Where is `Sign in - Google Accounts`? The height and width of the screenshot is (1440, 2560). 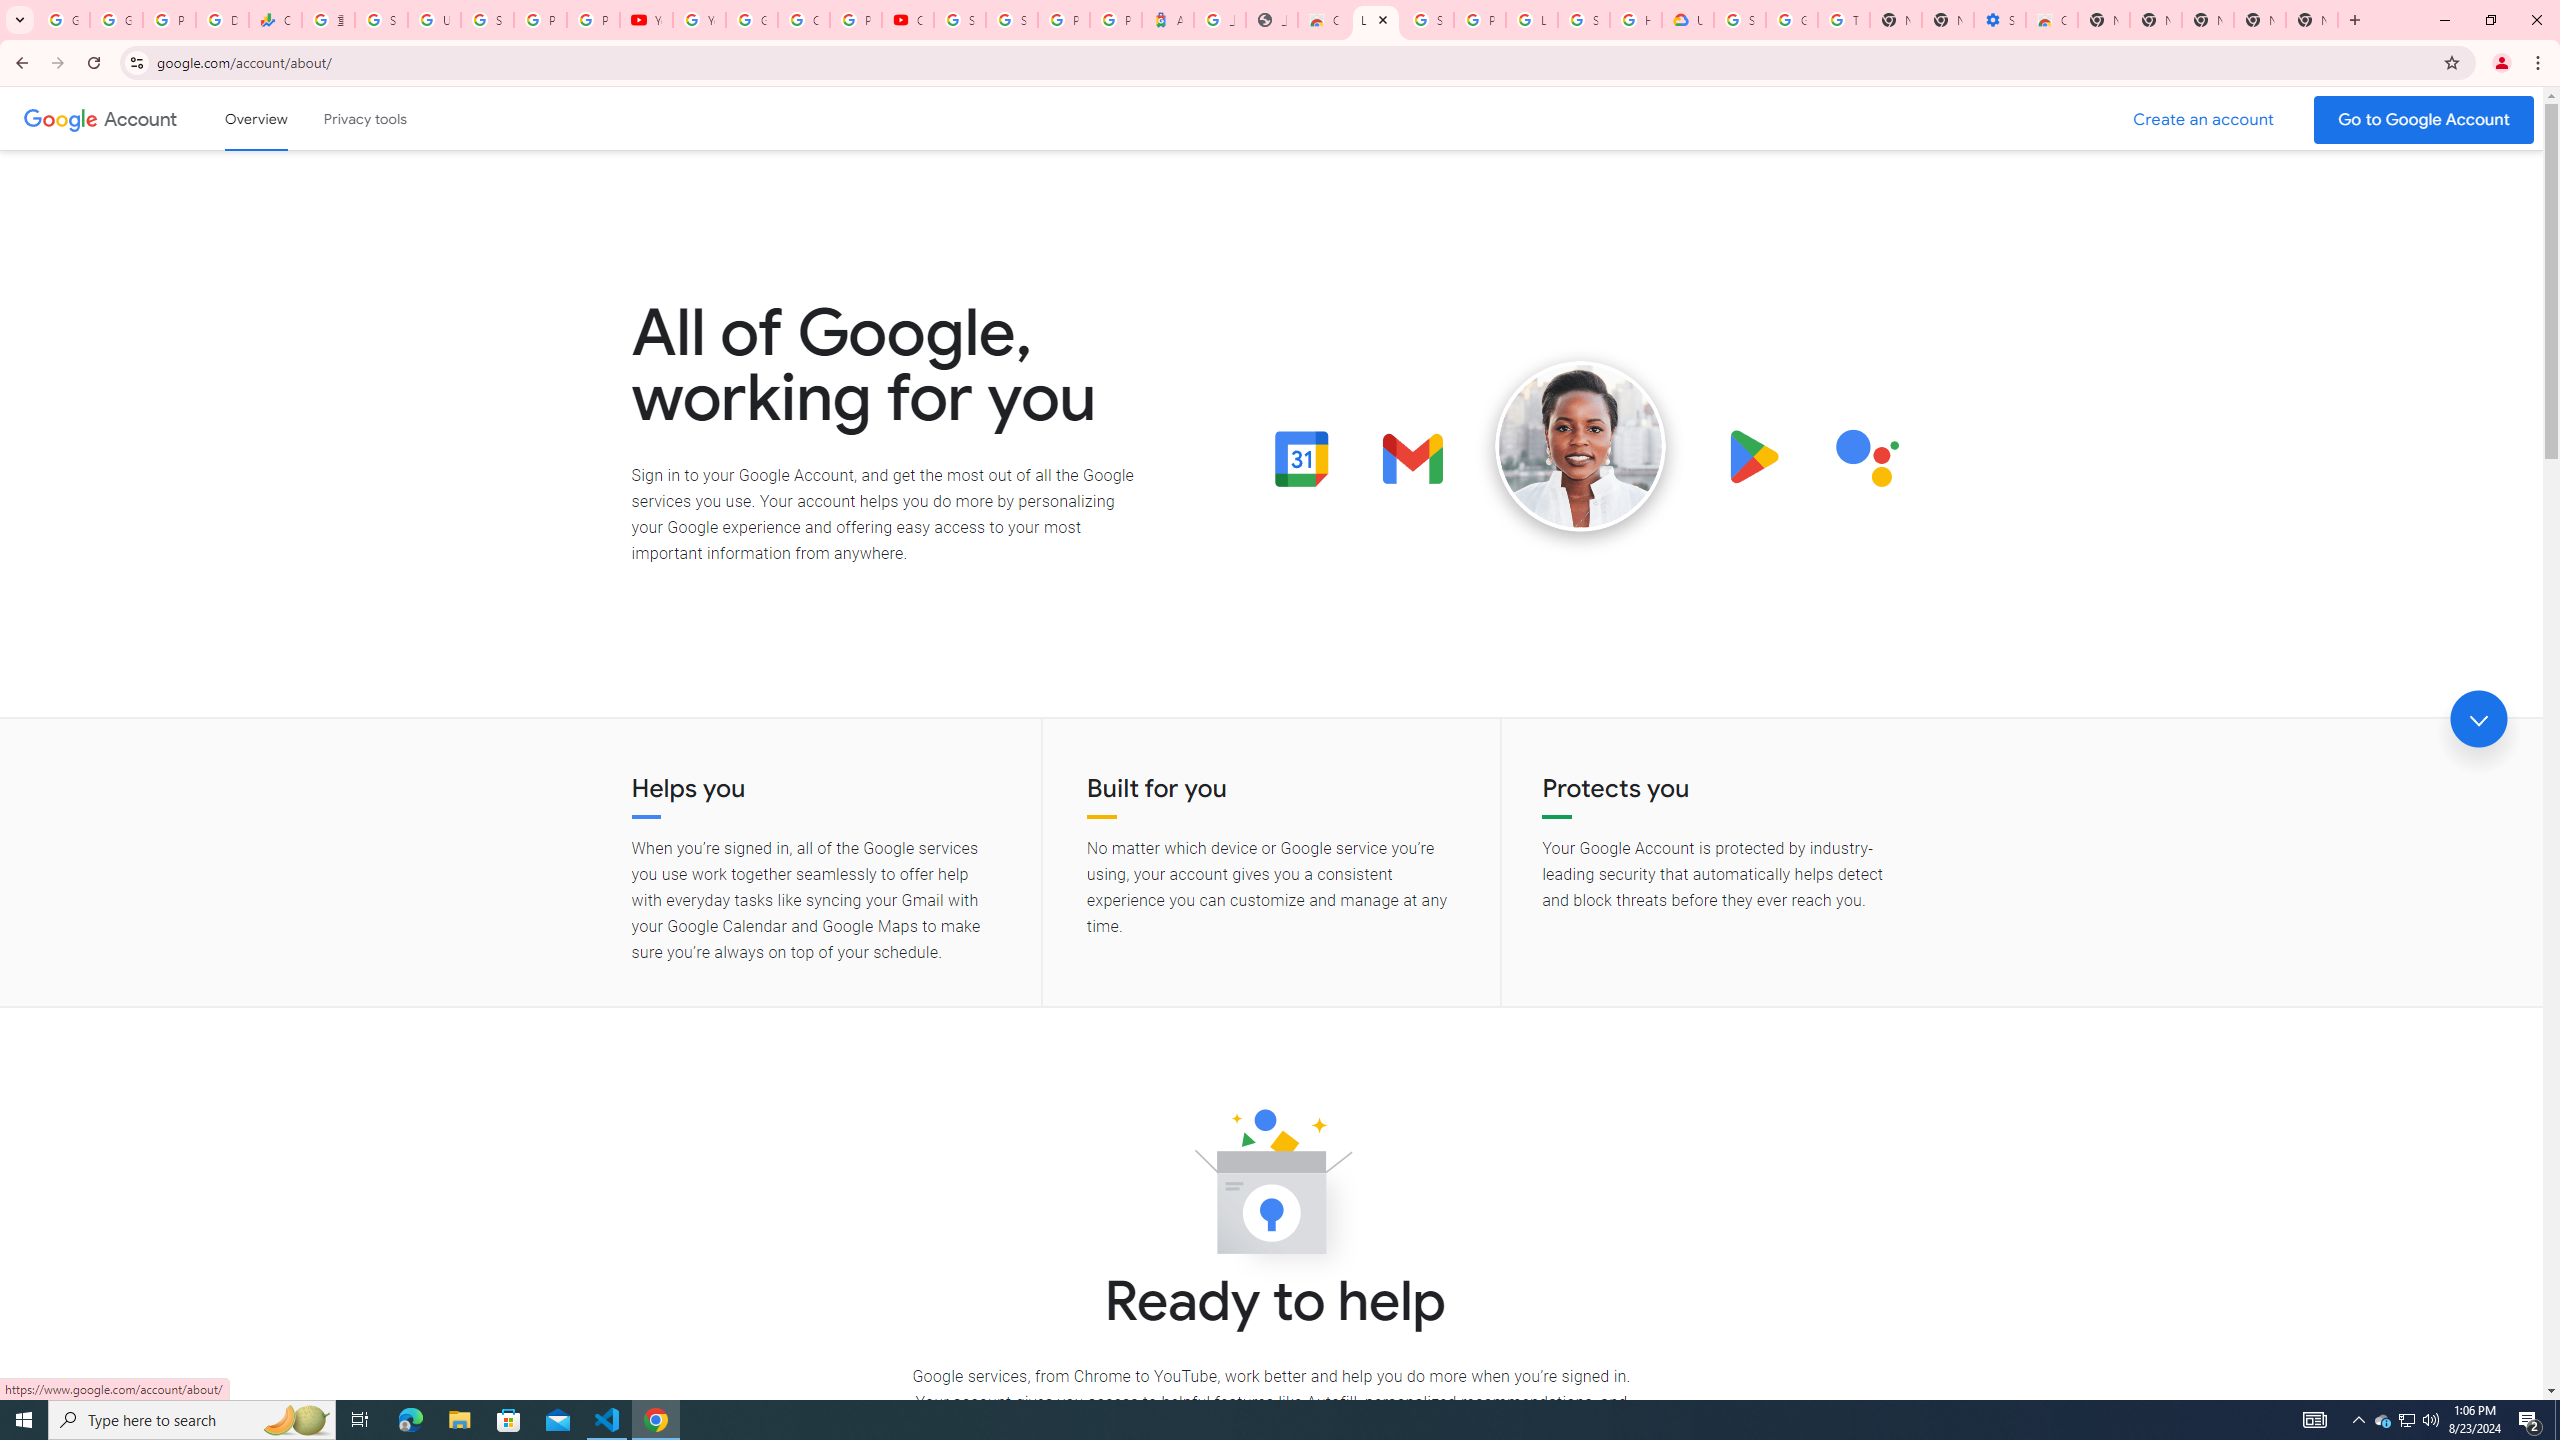 Sign in - Google Accounts is located at coordinates (1739, 20).